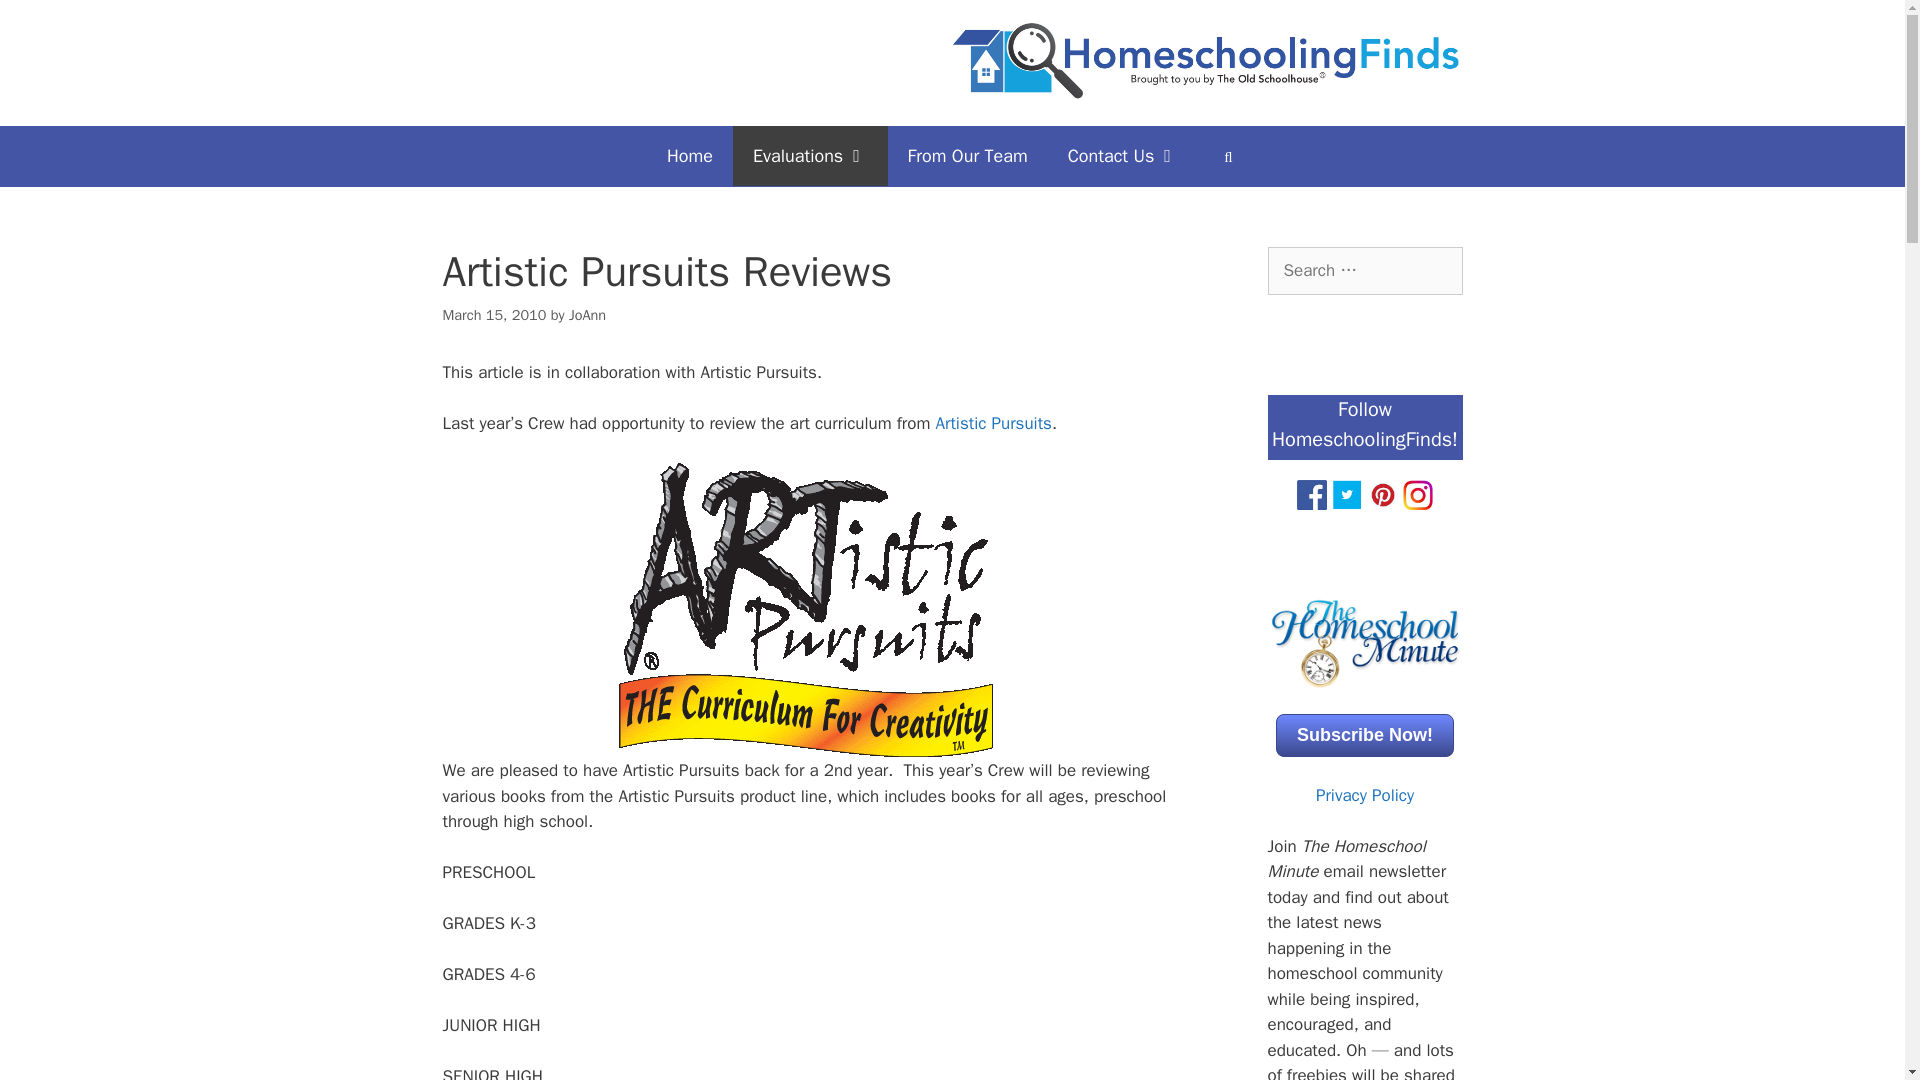  What do you see at coordinates (968, 156) in the screenshot?
I see `From Our Team` at bounding box center [968, 156].